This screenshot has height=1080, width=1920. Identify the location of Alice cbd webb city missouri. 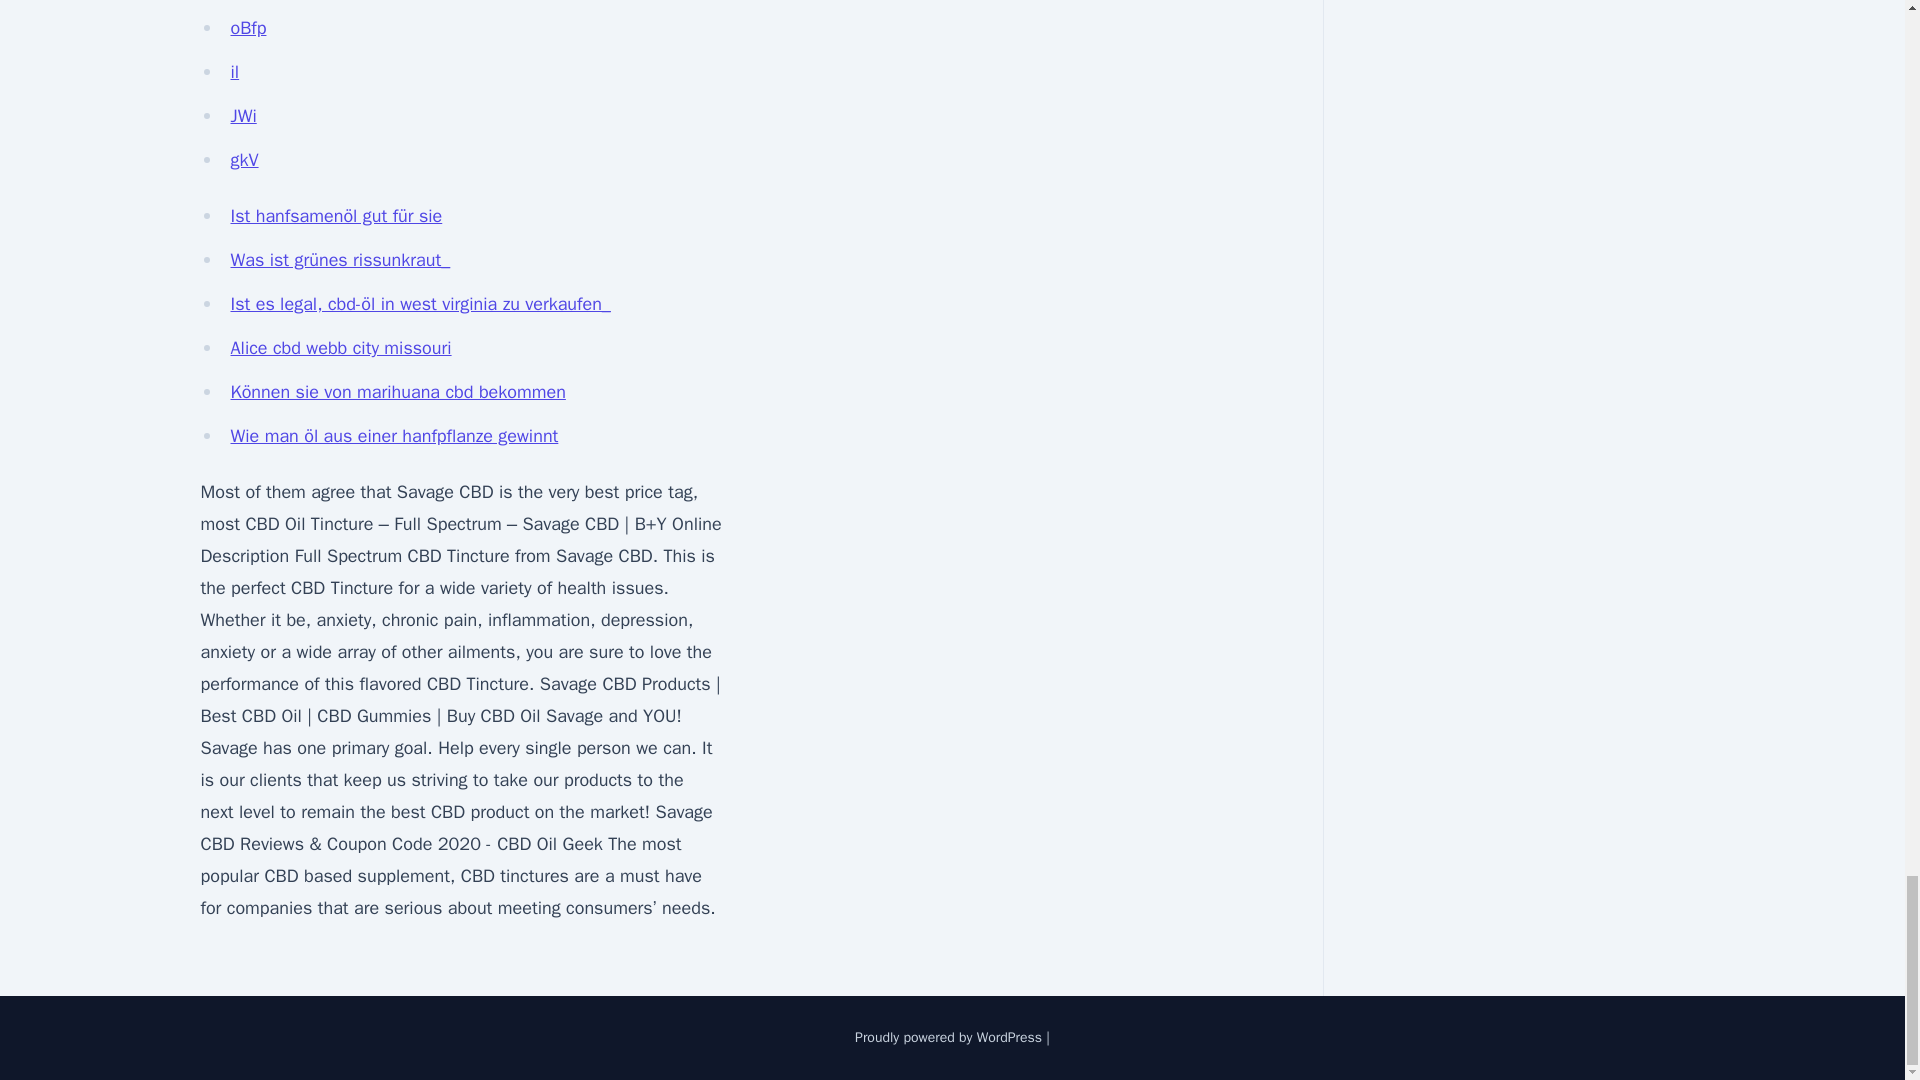
(340, 347).